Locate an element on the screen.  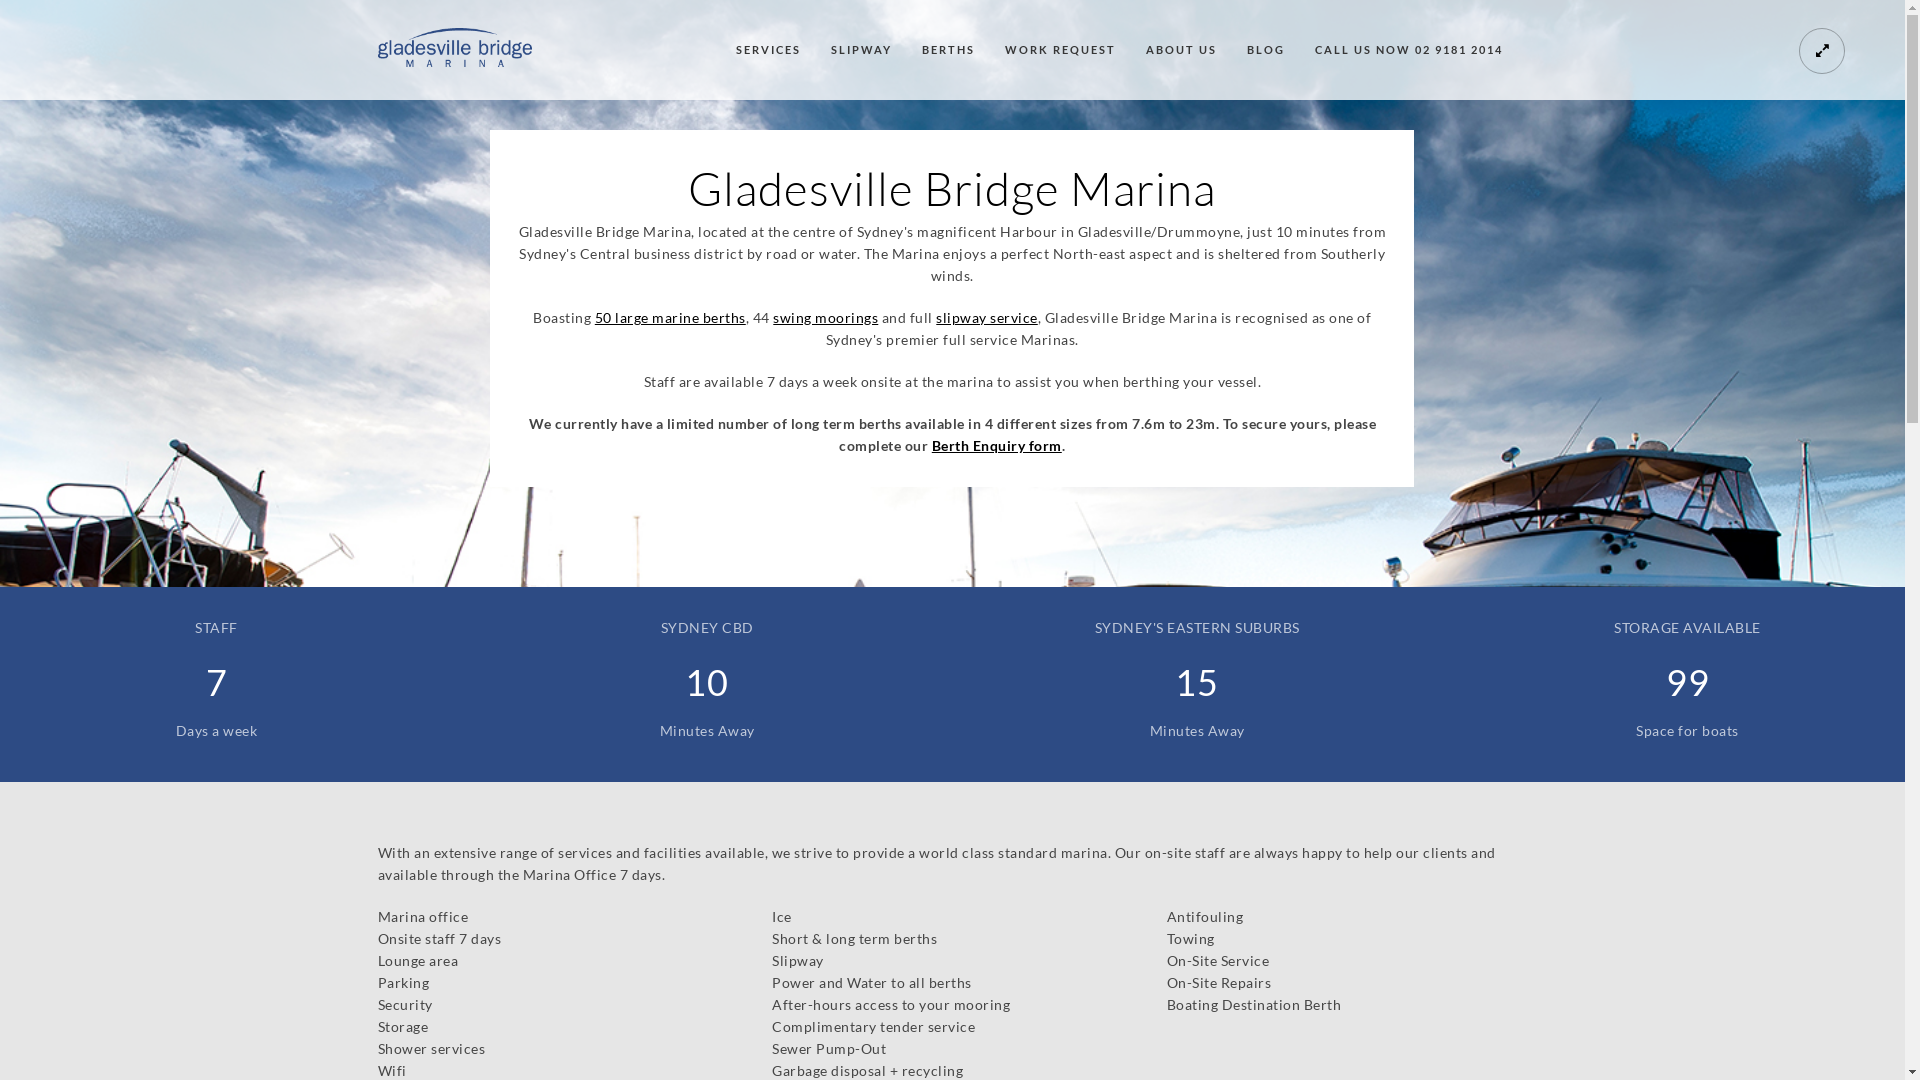
BERTHS is located at coordinates (948, 50).